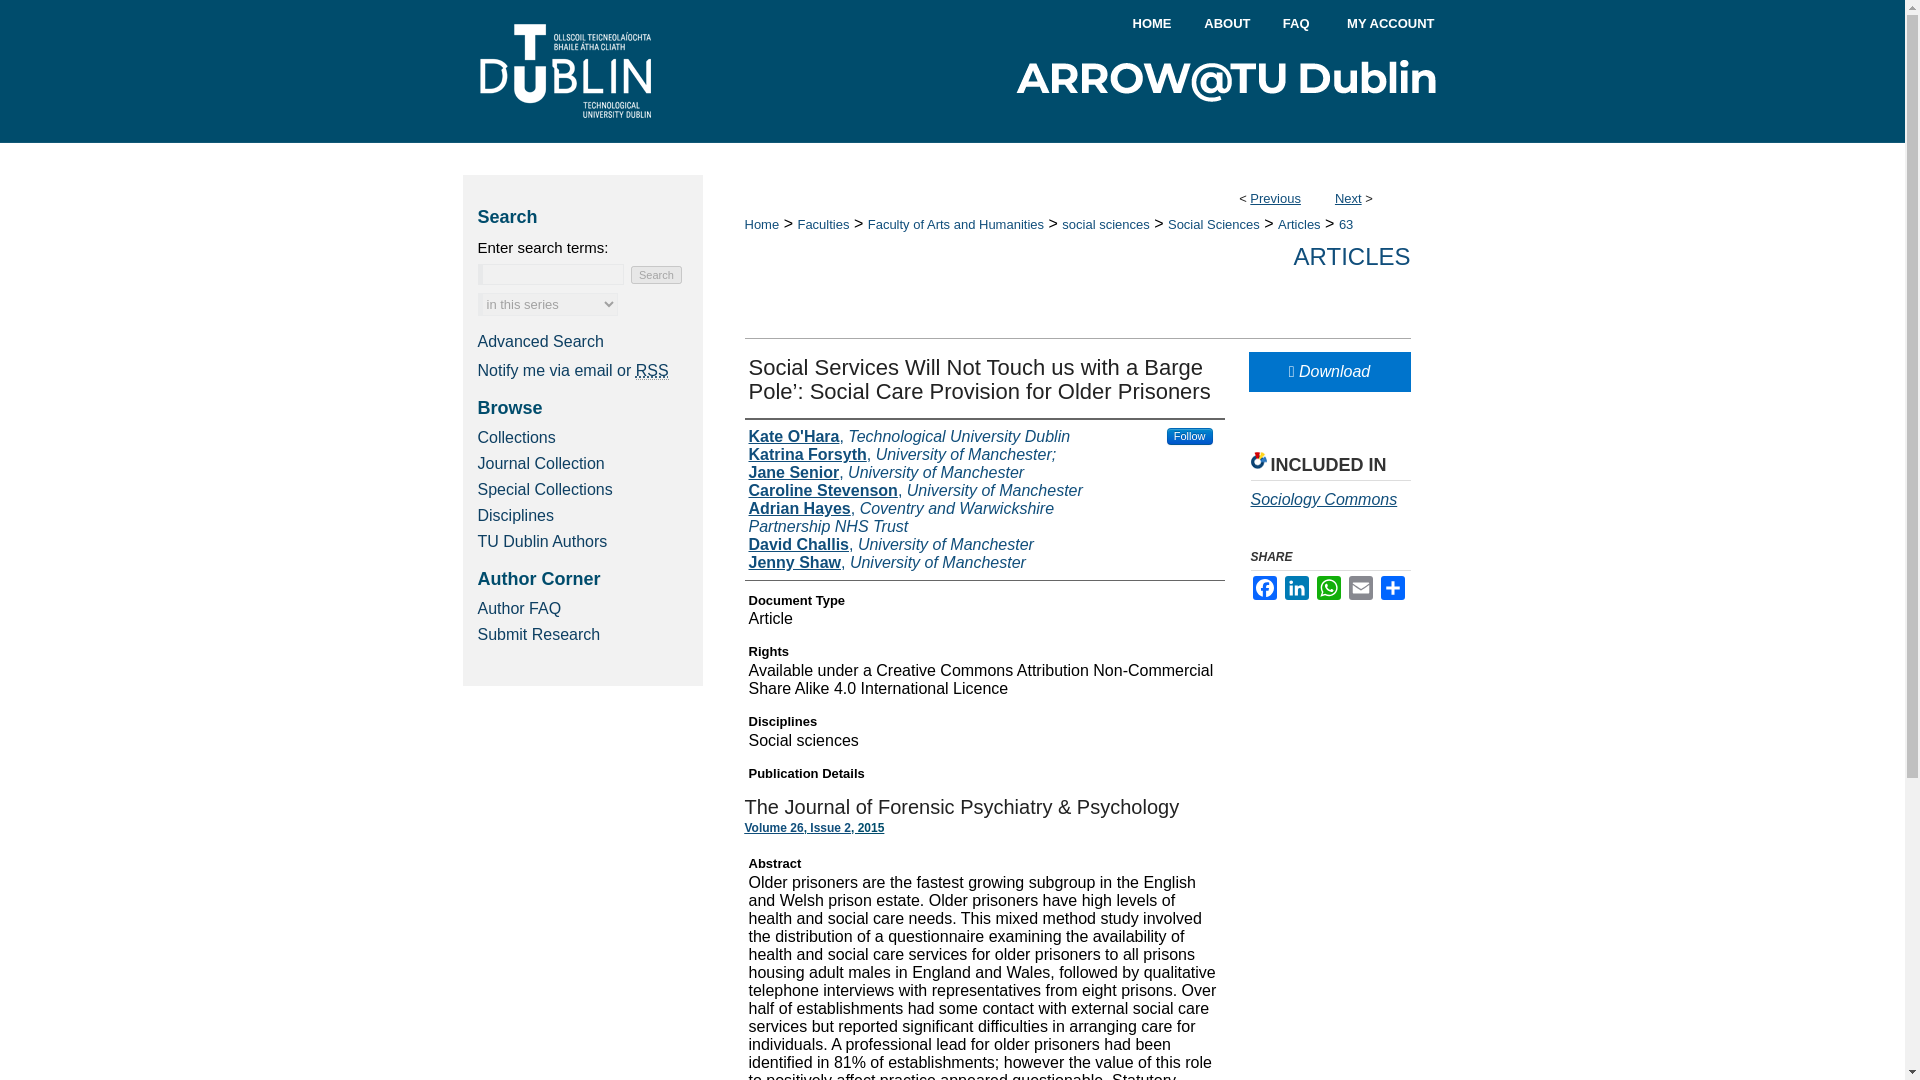 The height and width of the screenshot is (1080, 1920). I want to click on Follow Kate O'Hara, so click(1190, 436).